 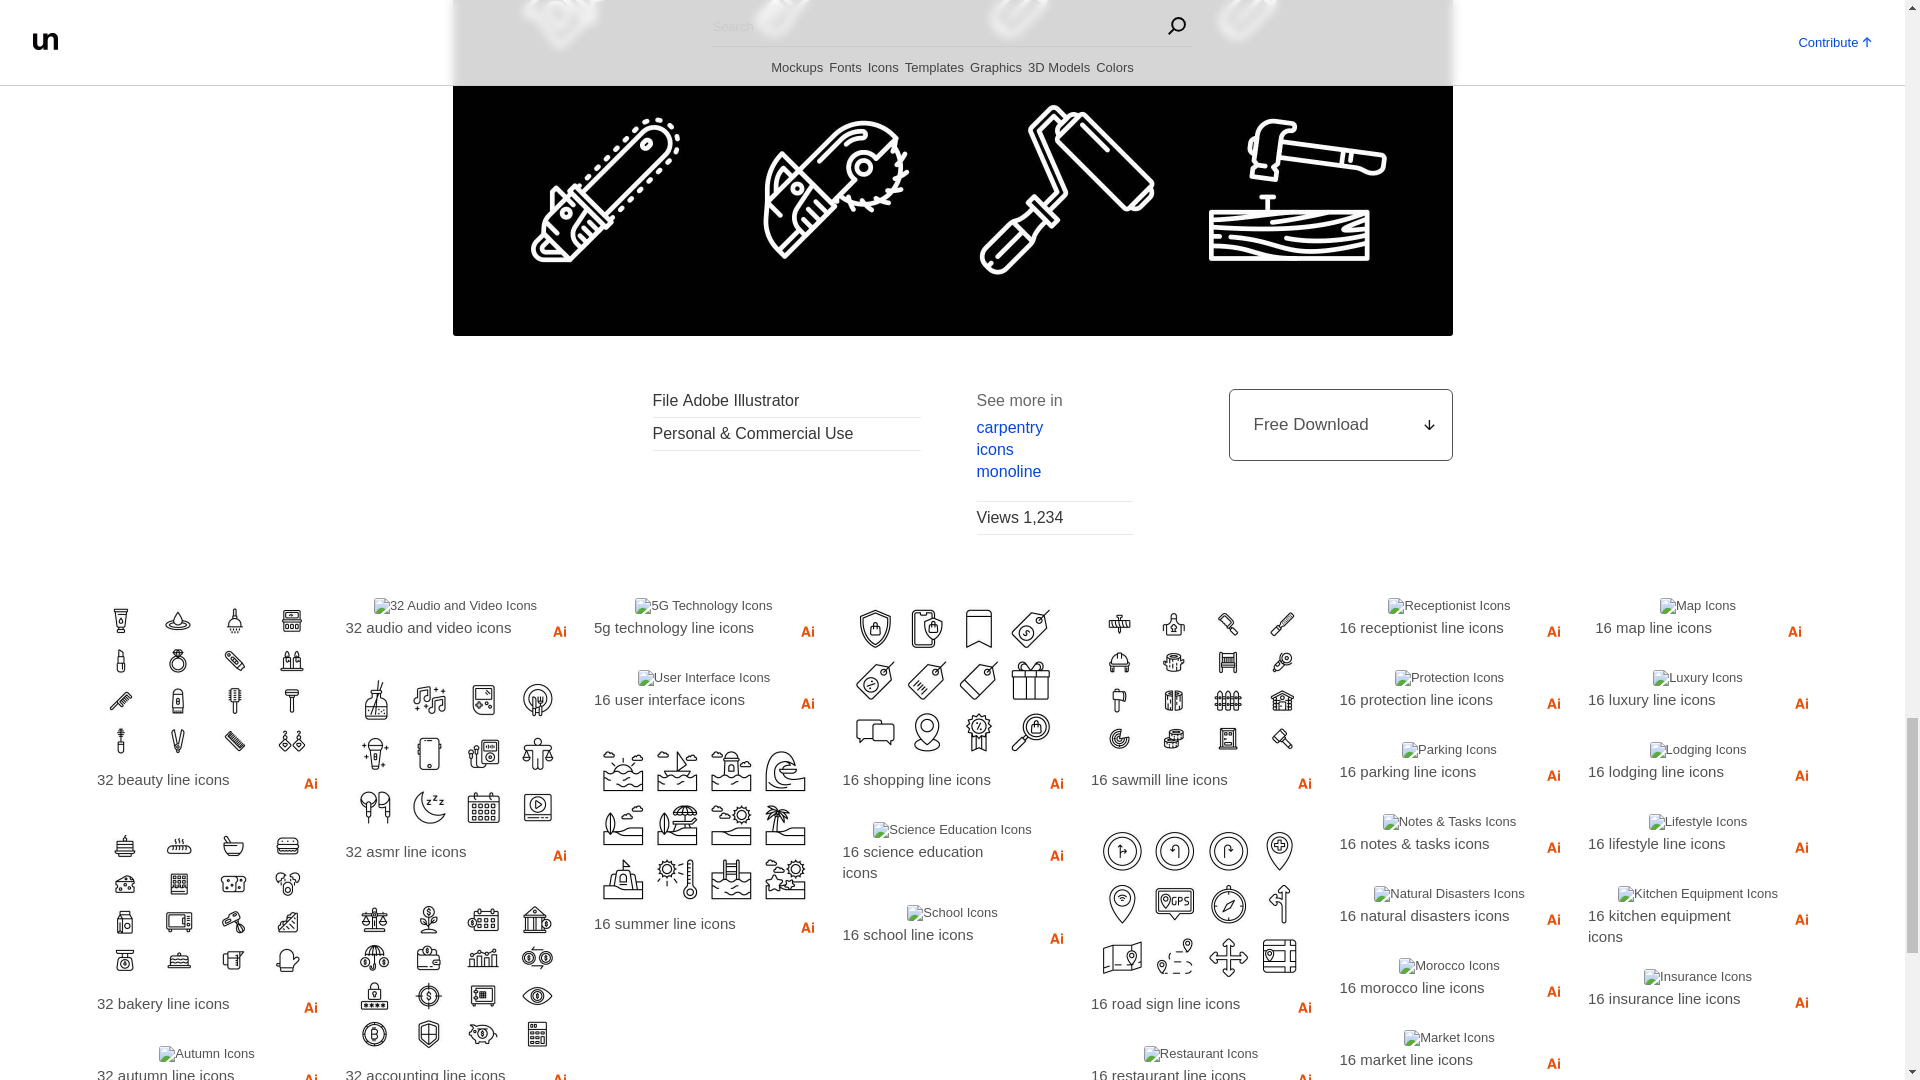 I want to click on 32 accounting line icons, so click(x=434, y=1070).